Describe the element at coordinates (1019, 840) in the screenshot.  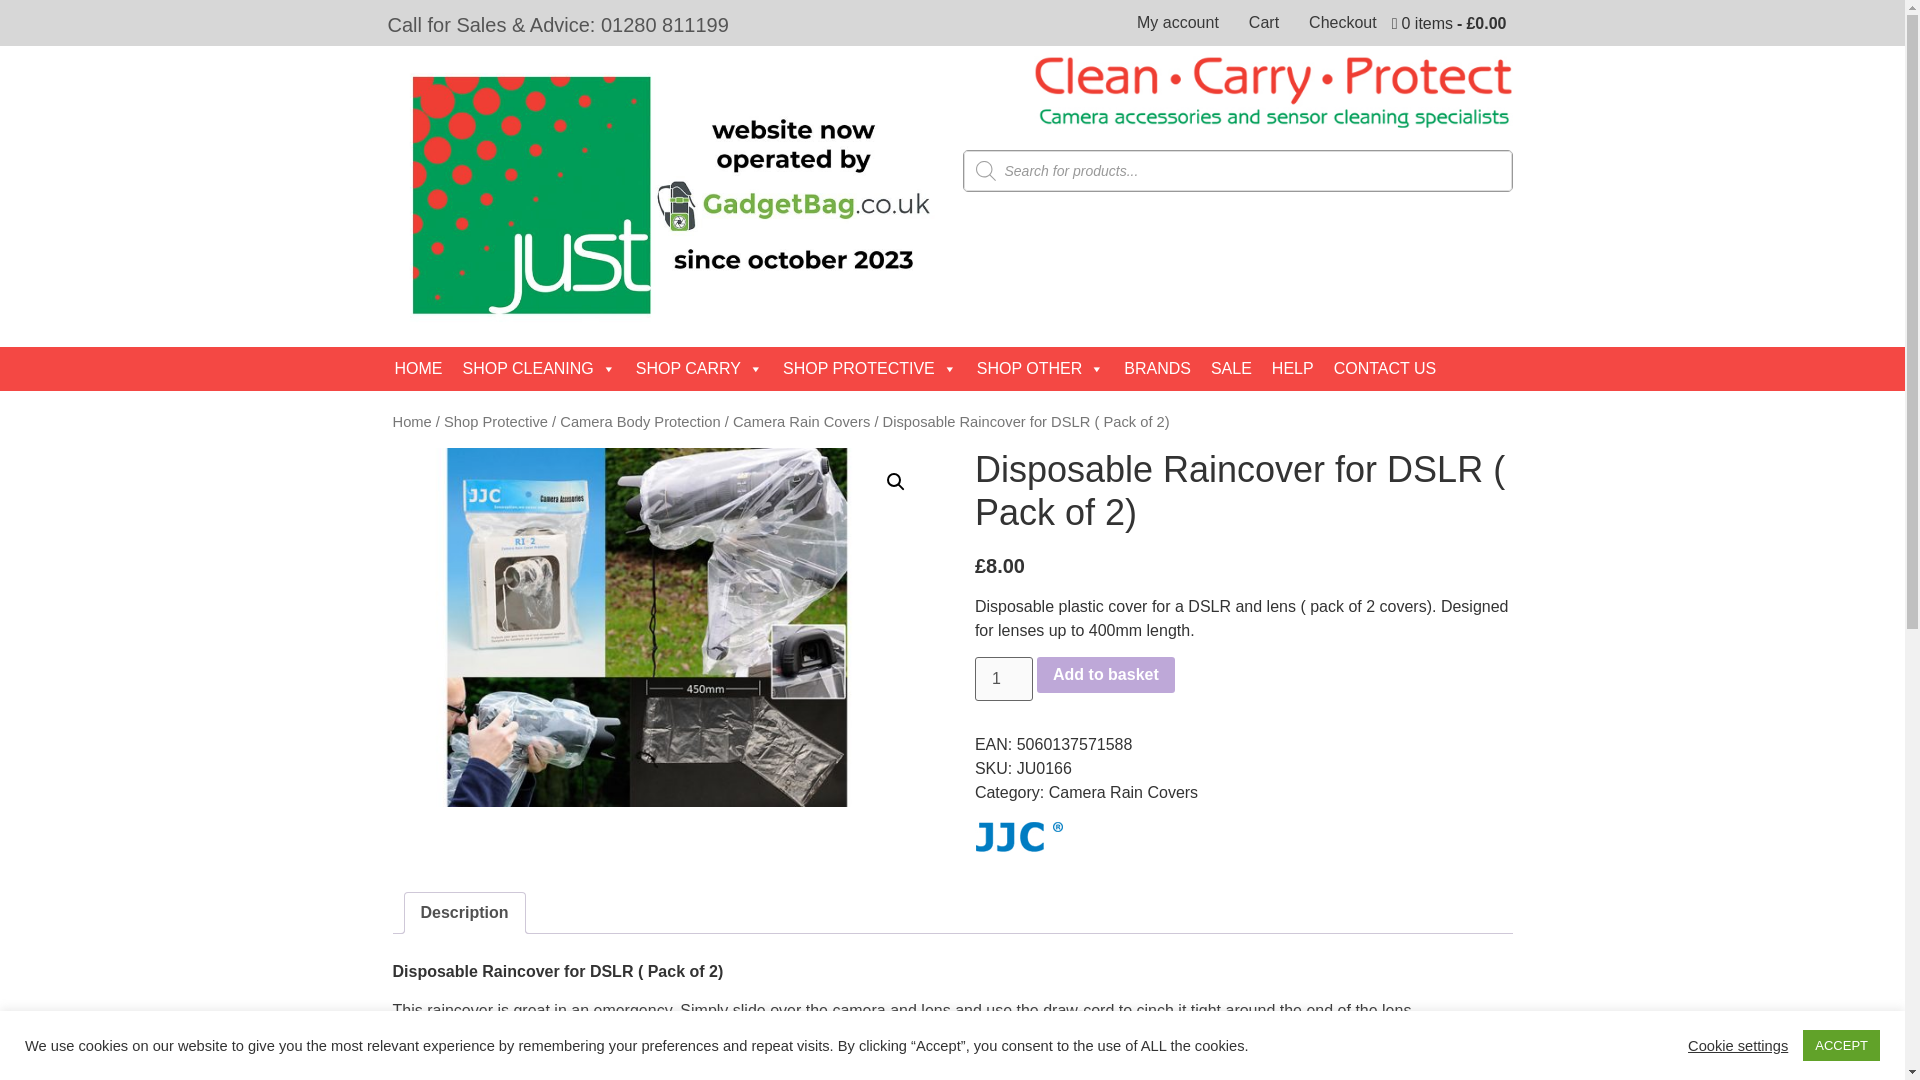
I see `JJC` at that location.